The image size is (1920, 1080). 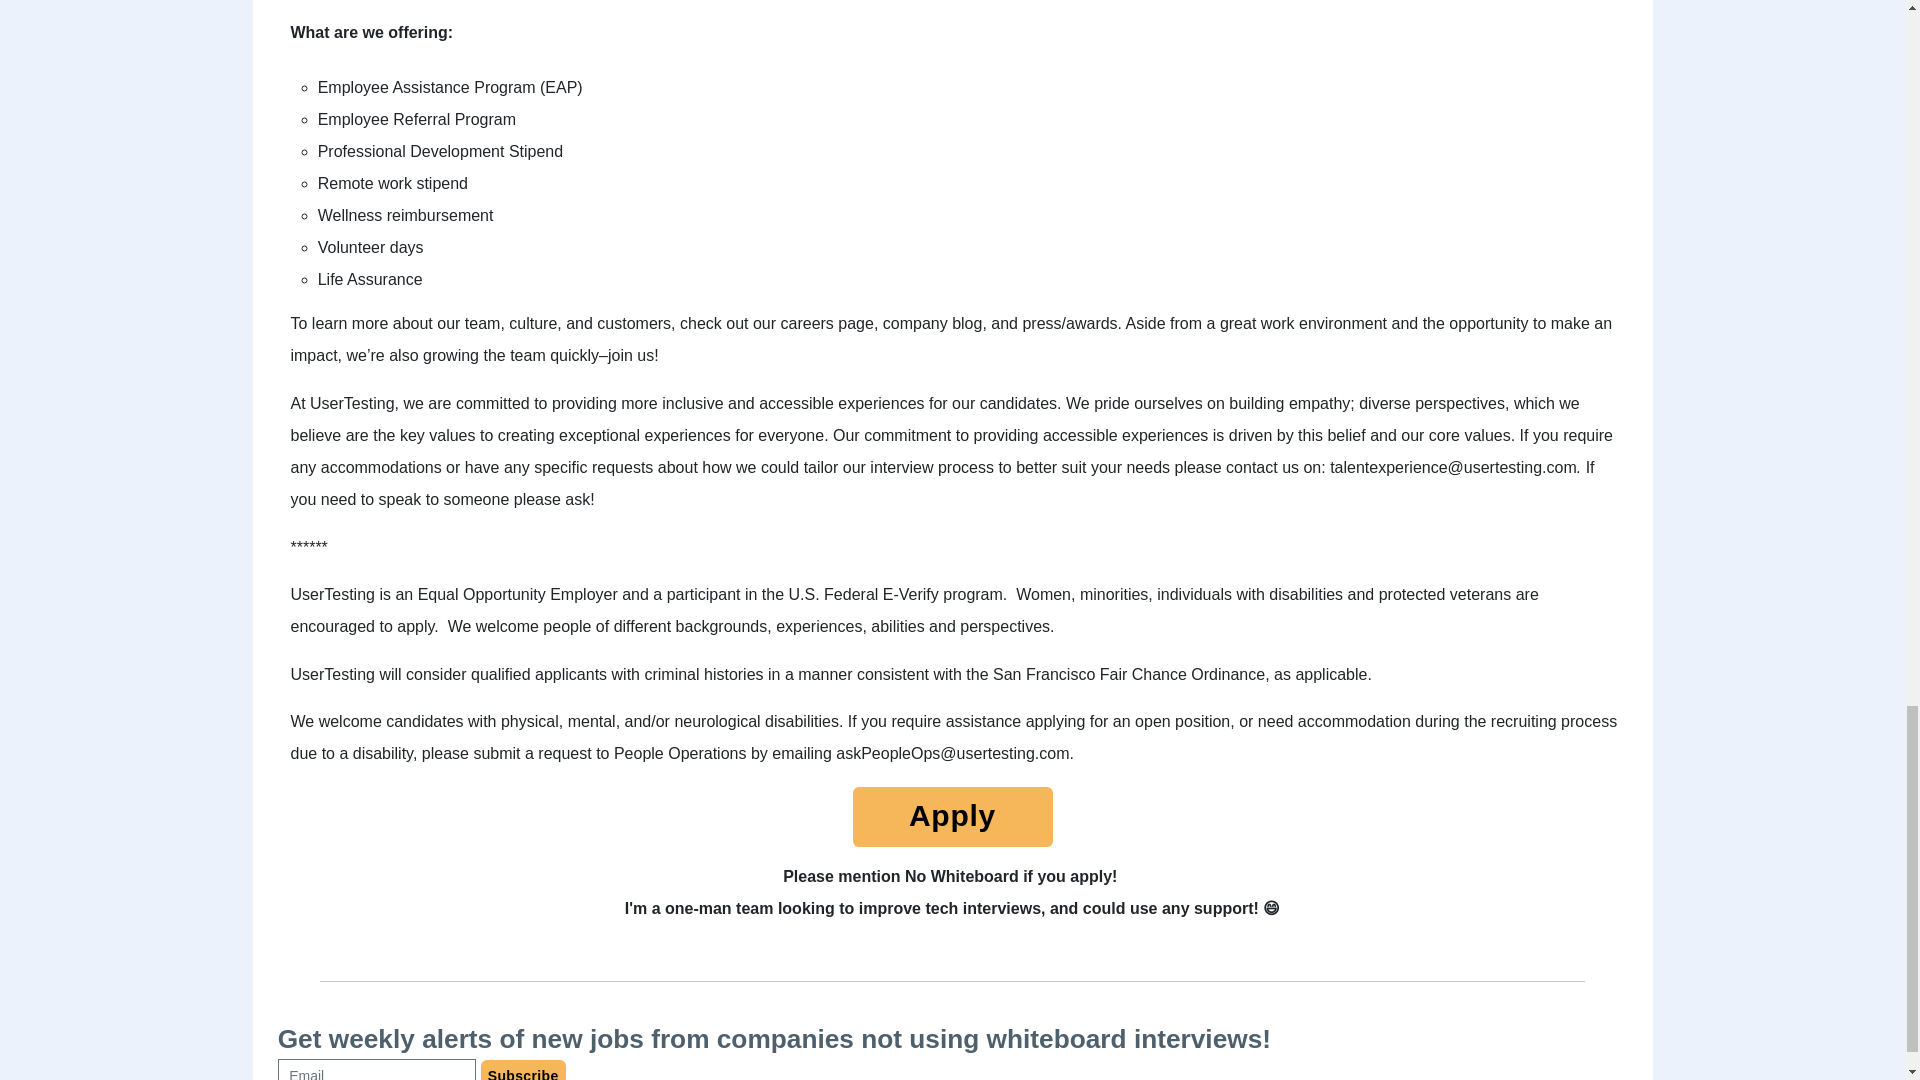 What do you see at coordinates (827, 323) in the screenshot?
I see `careers page` at bounding box center [827, 323].